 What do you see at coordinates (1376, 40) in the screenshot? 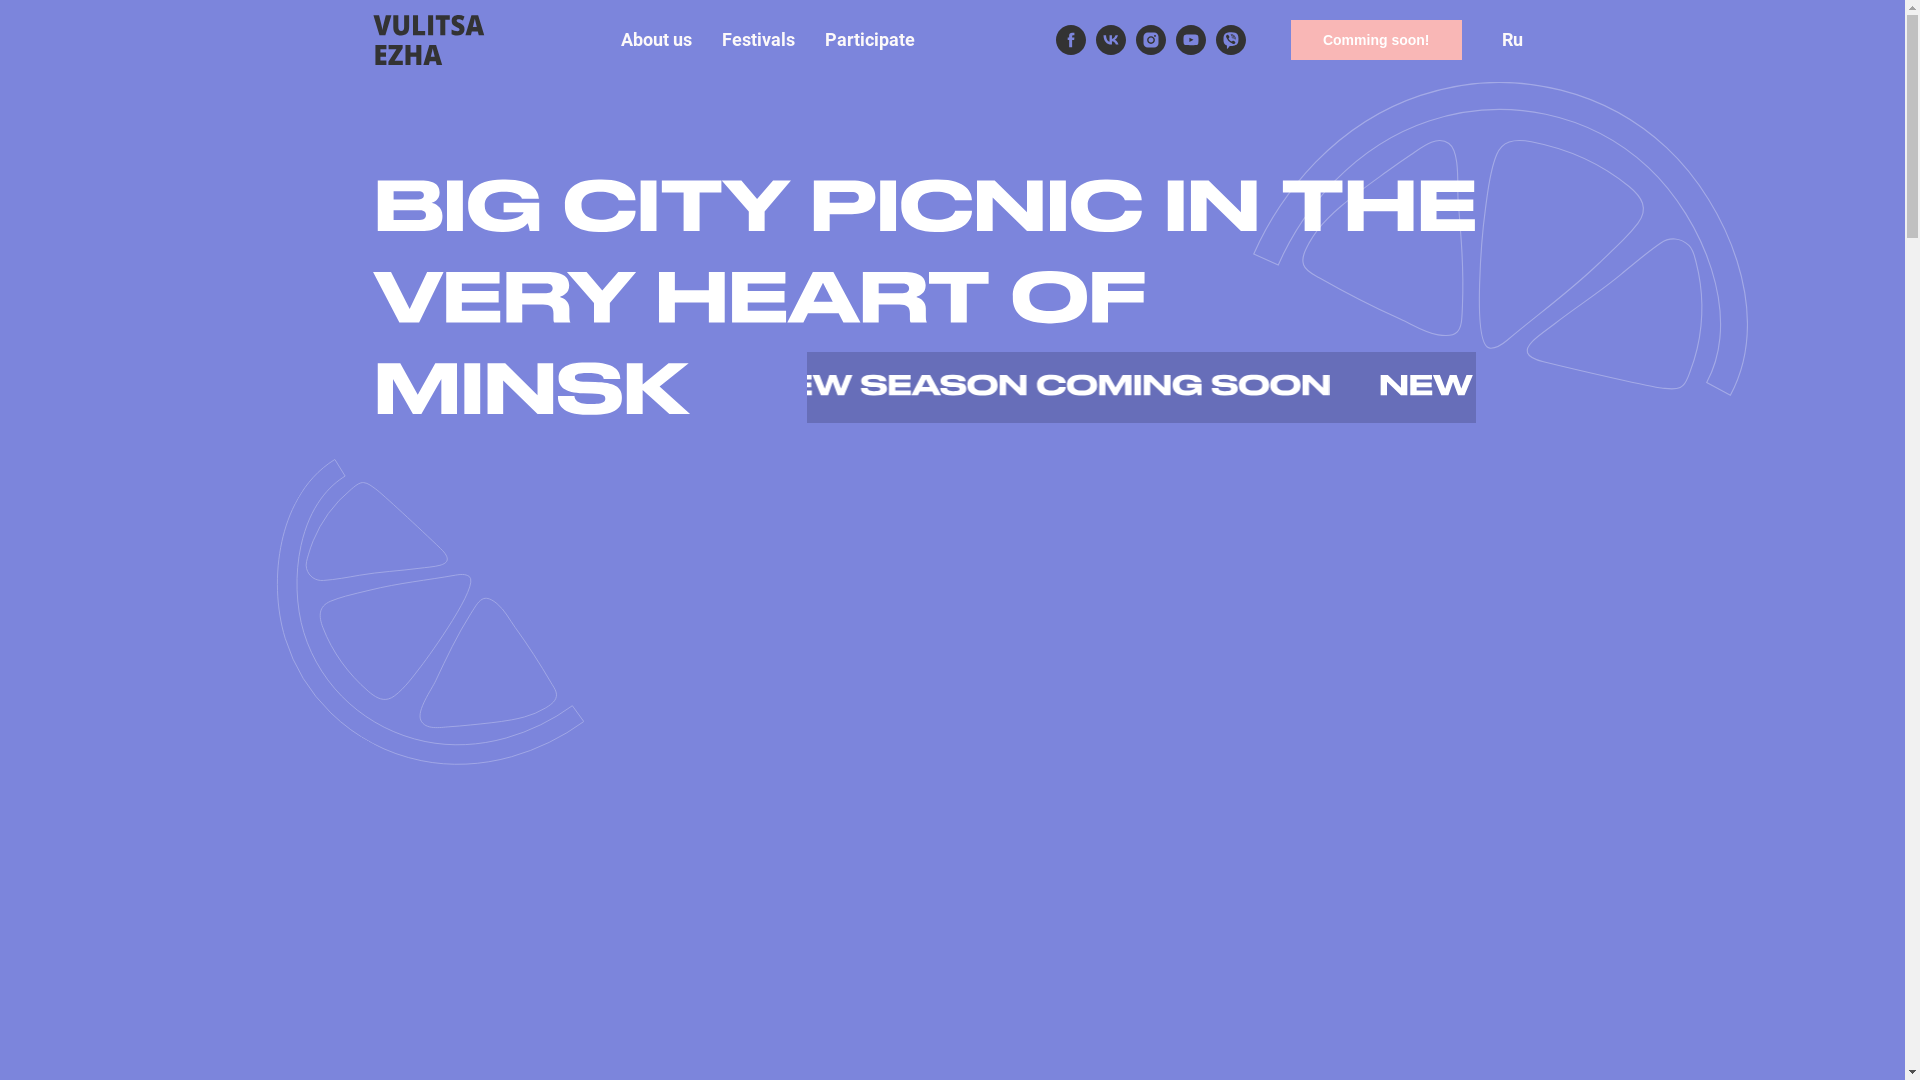
I see `Comming soon!` at bounding box center [1376, 40].